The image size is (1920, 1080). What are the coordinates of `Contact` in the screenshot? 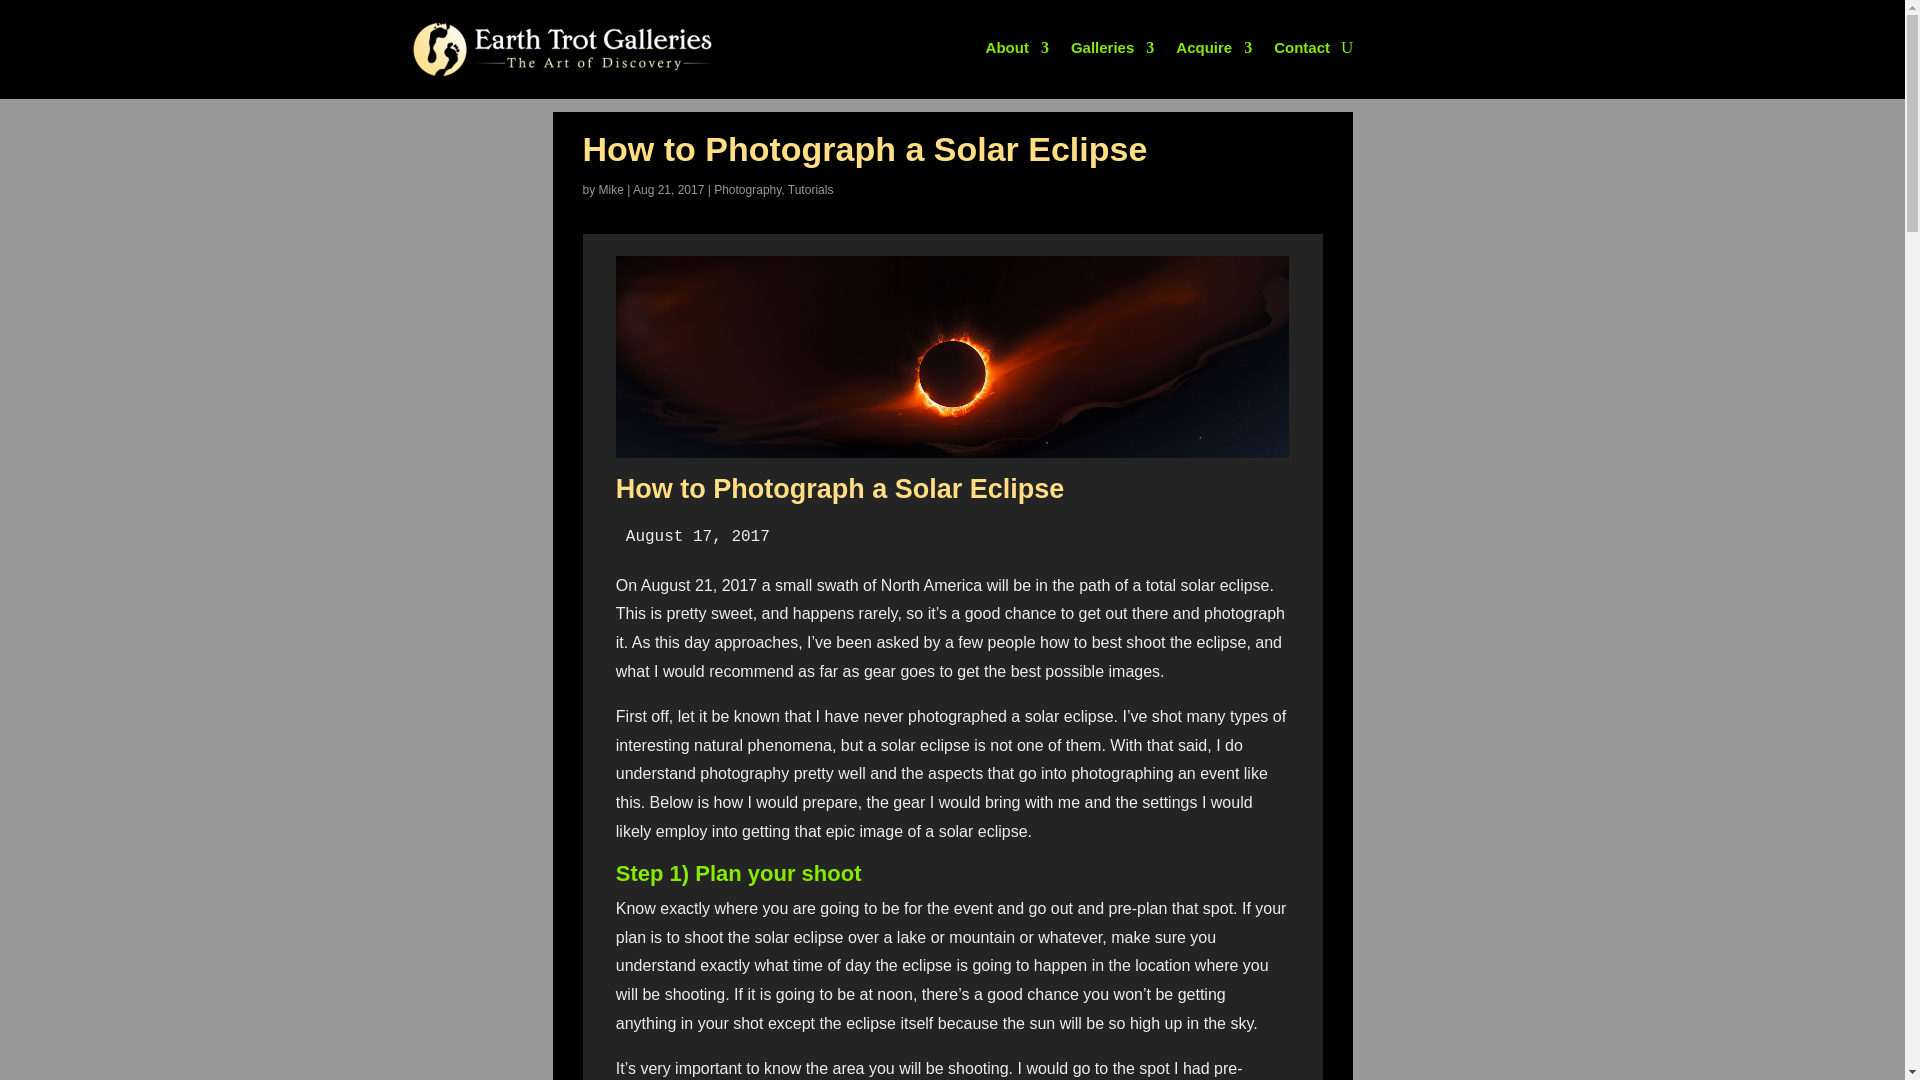 It's located at (1302, 52).